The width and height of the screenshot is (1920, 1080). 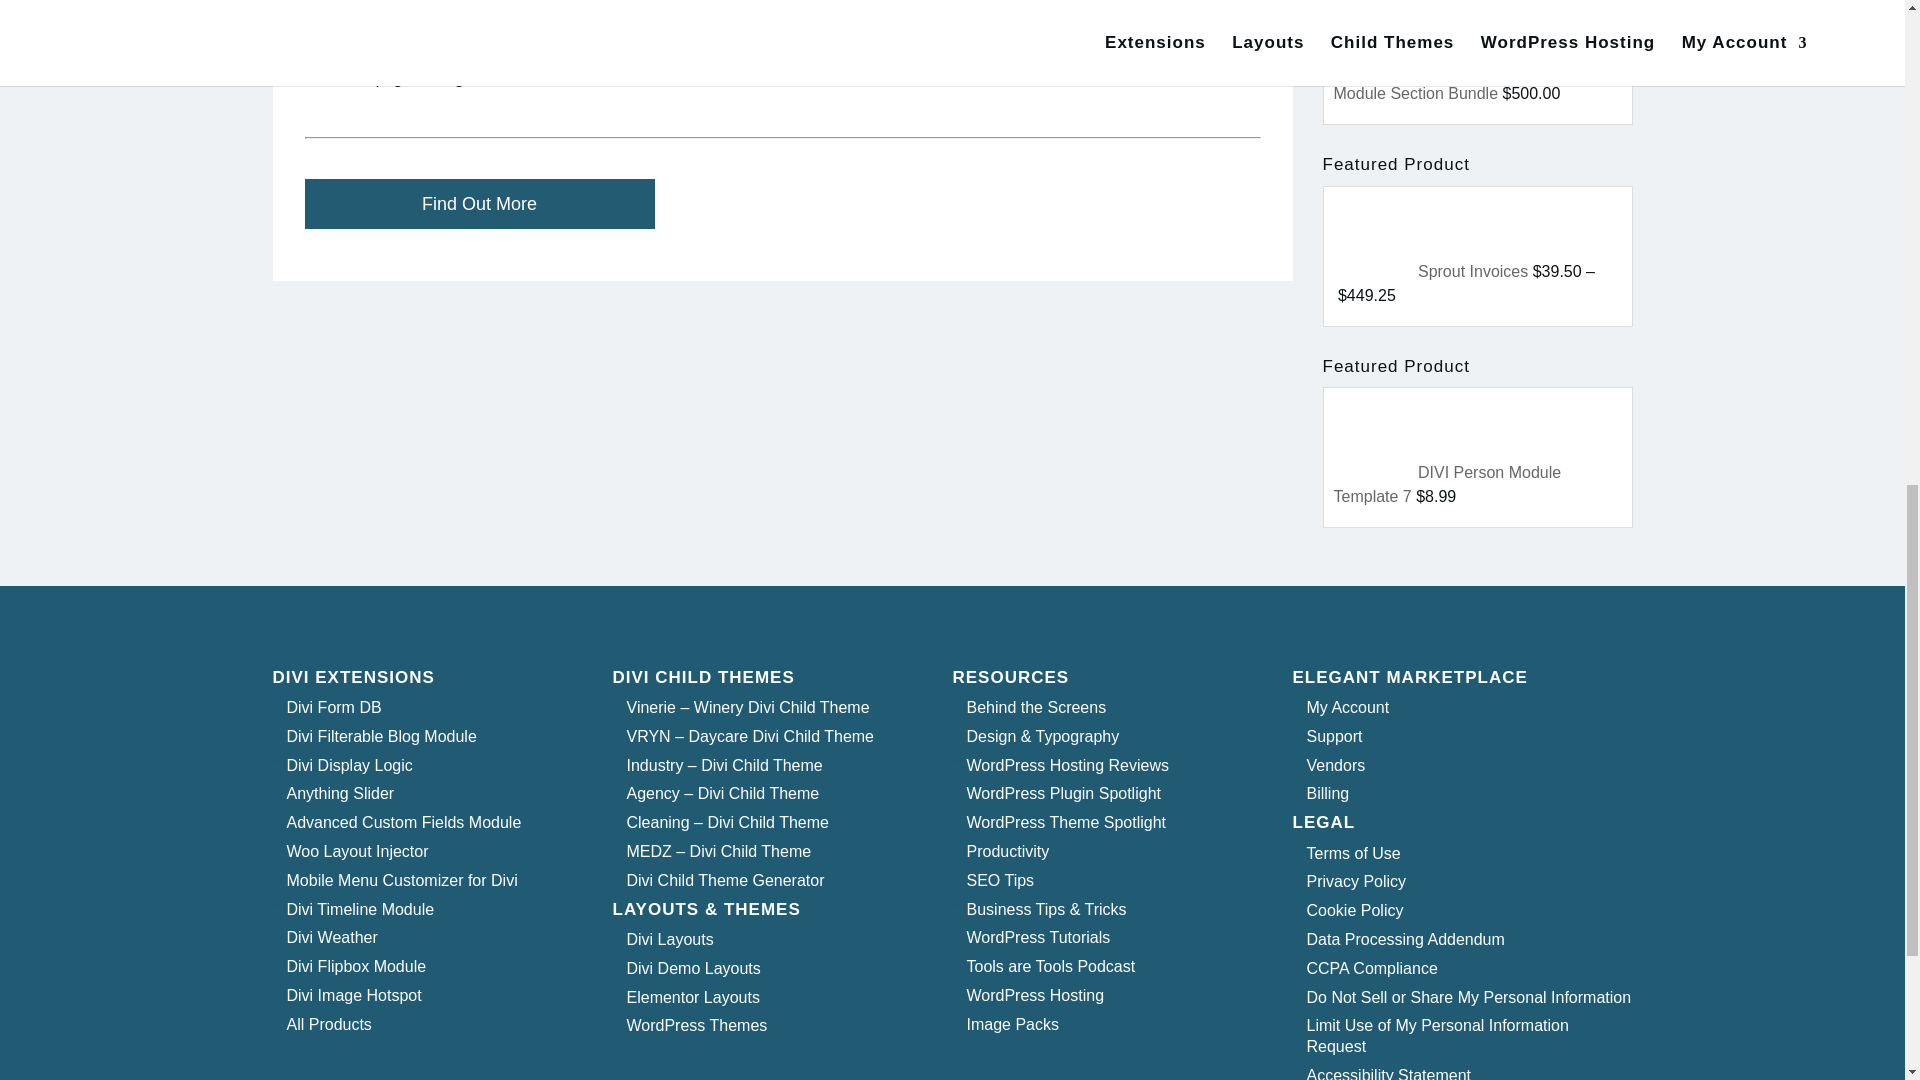 I want to click on DIVI Person Module Template 7, so click(x=1376, y=472).